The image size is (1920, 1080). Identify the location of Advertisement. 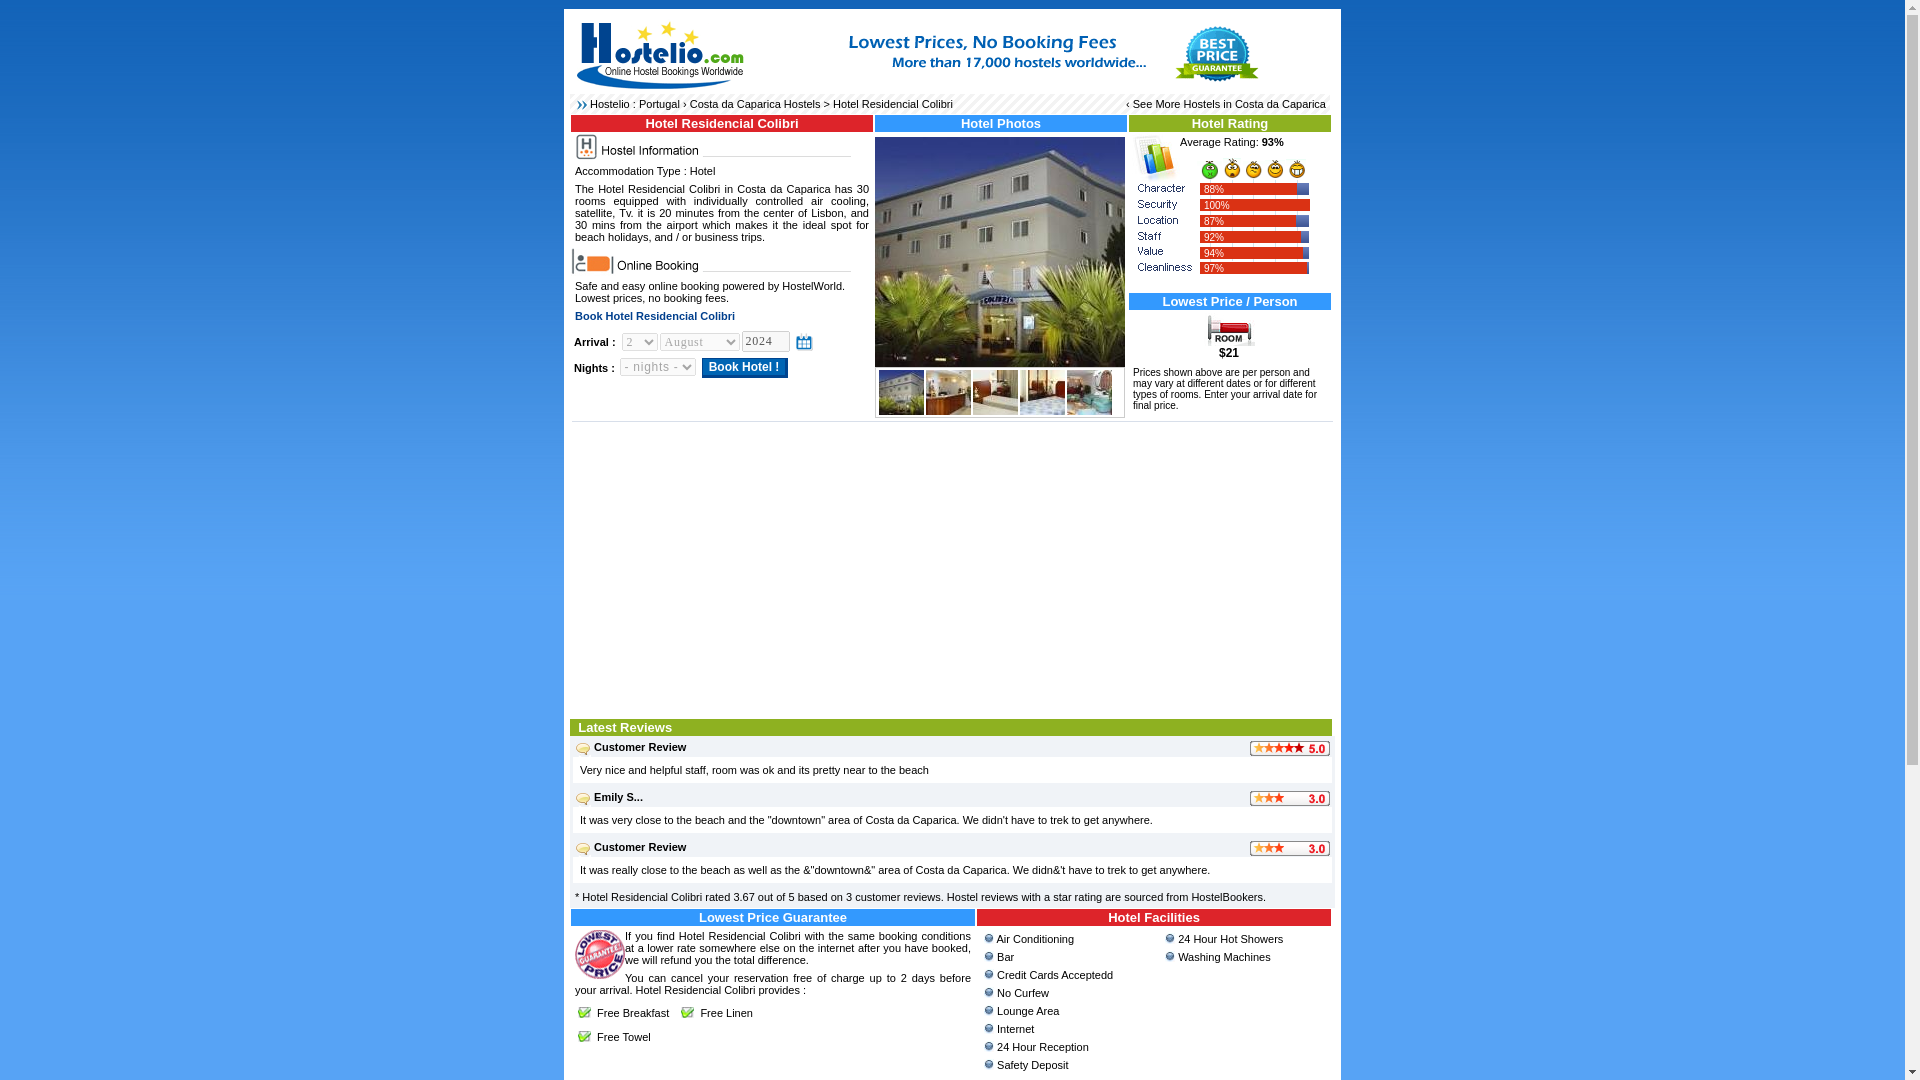
(952, 568).